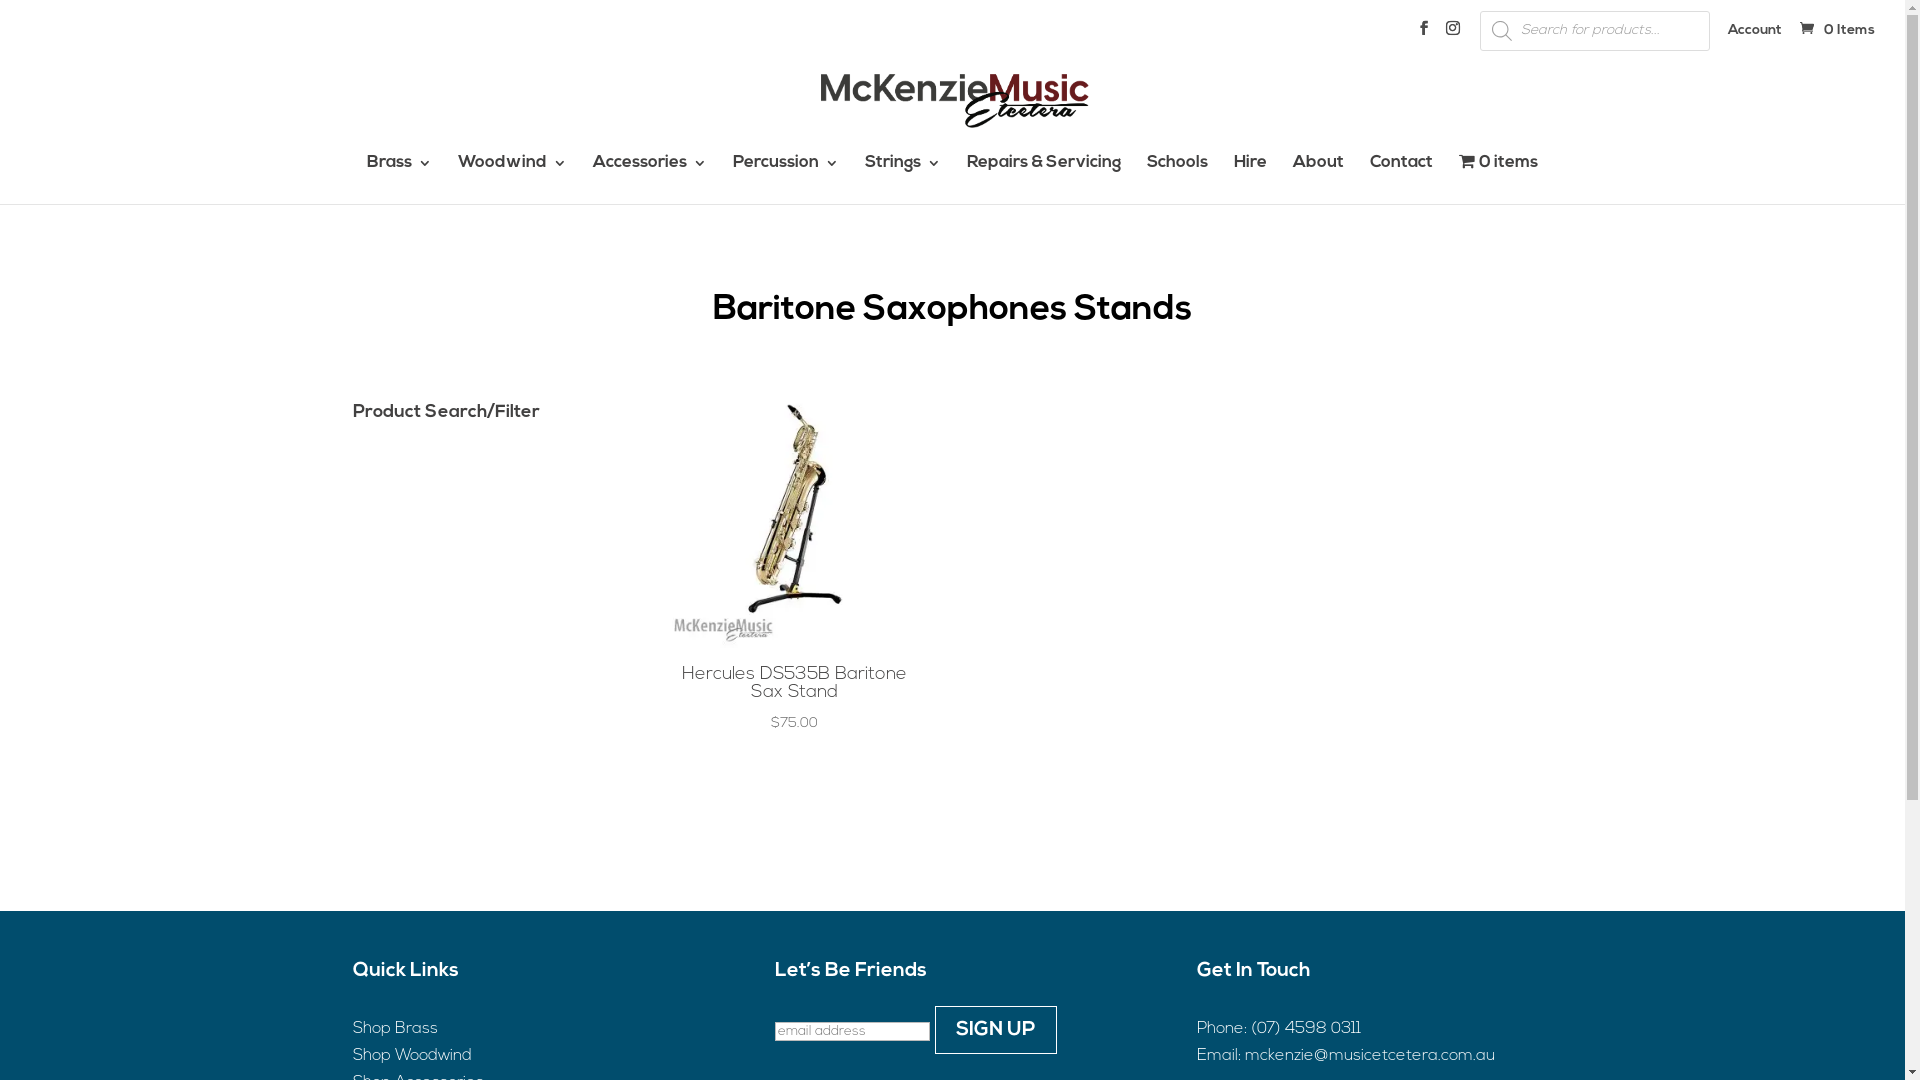 The width and height of the screenshot is (1920, 1080). Describe the element at coordinates (786, 180) in the screenshot. I see `Percussion` at that location.